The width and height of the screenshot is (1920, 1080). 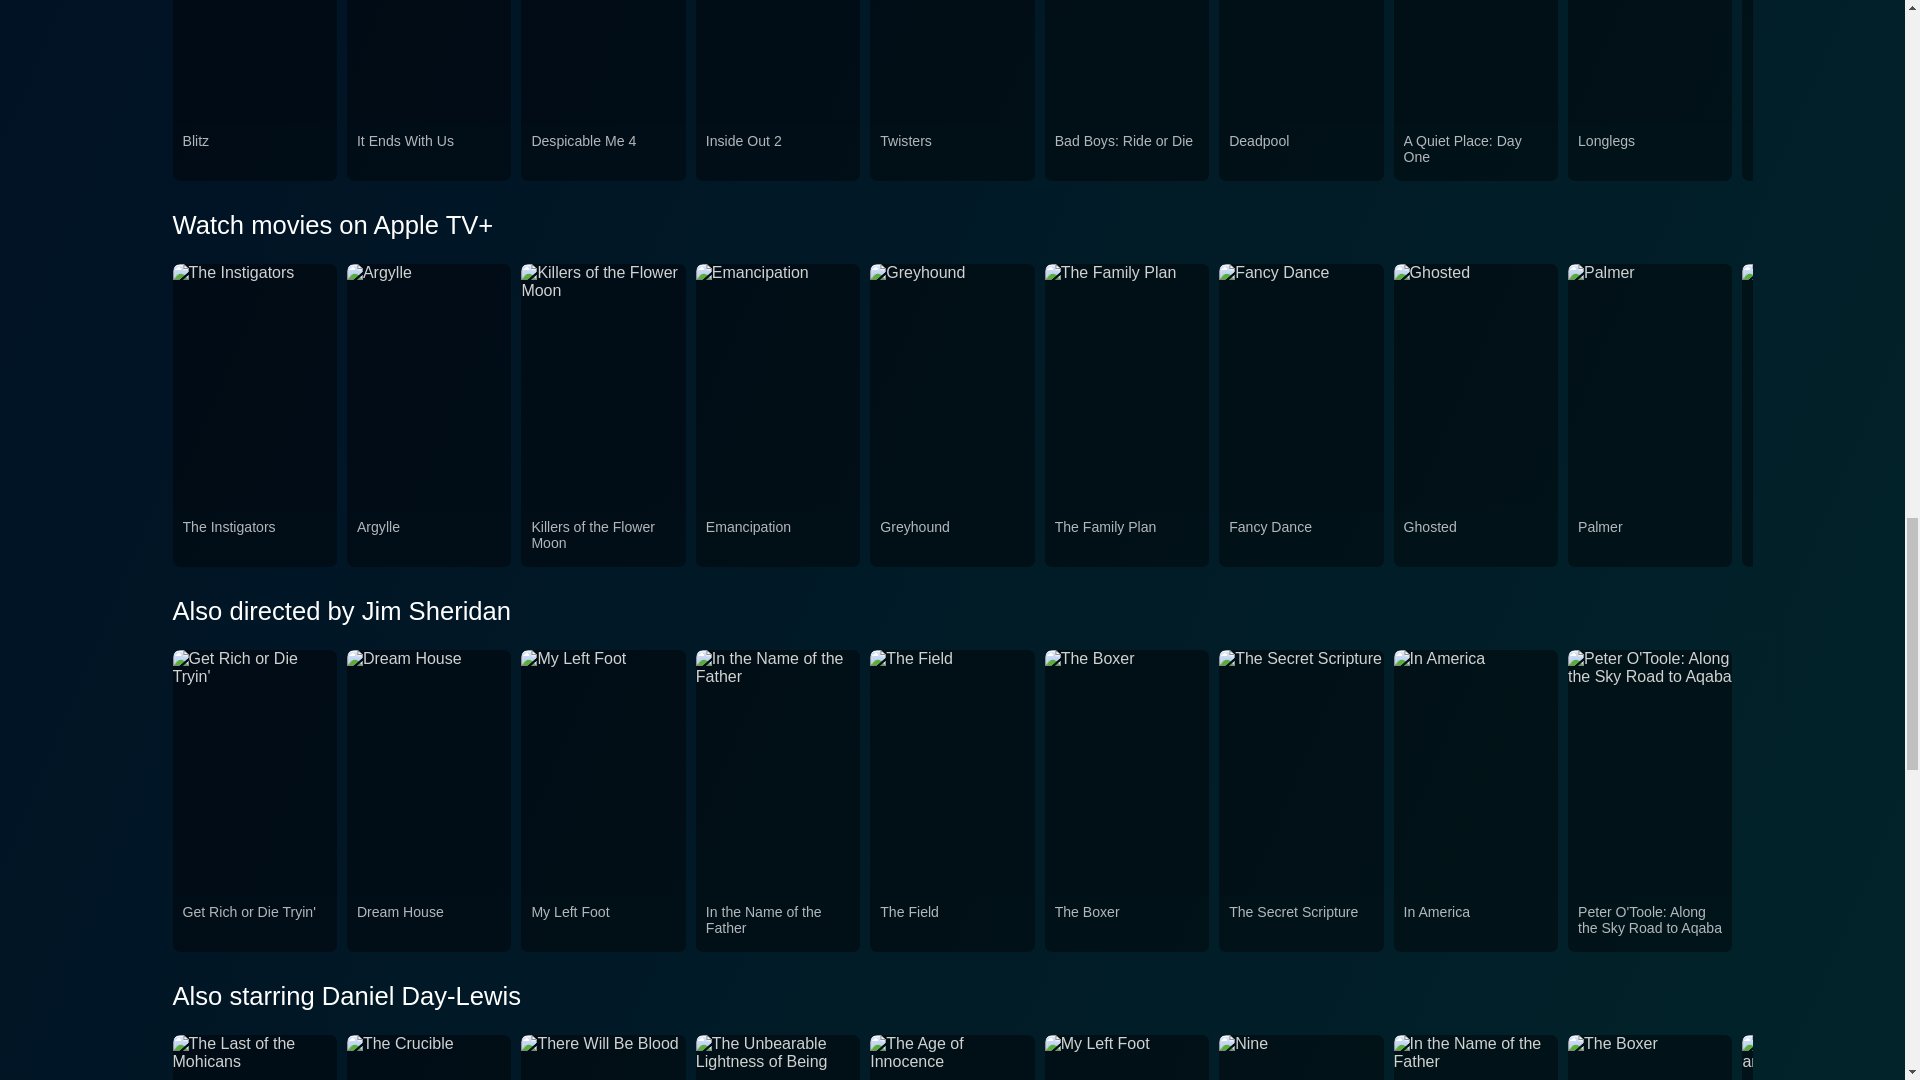 What do you see at coordinates (778, 152) in the screenshot?
I see `Inside Out 2` at bounding box center [778, 152].